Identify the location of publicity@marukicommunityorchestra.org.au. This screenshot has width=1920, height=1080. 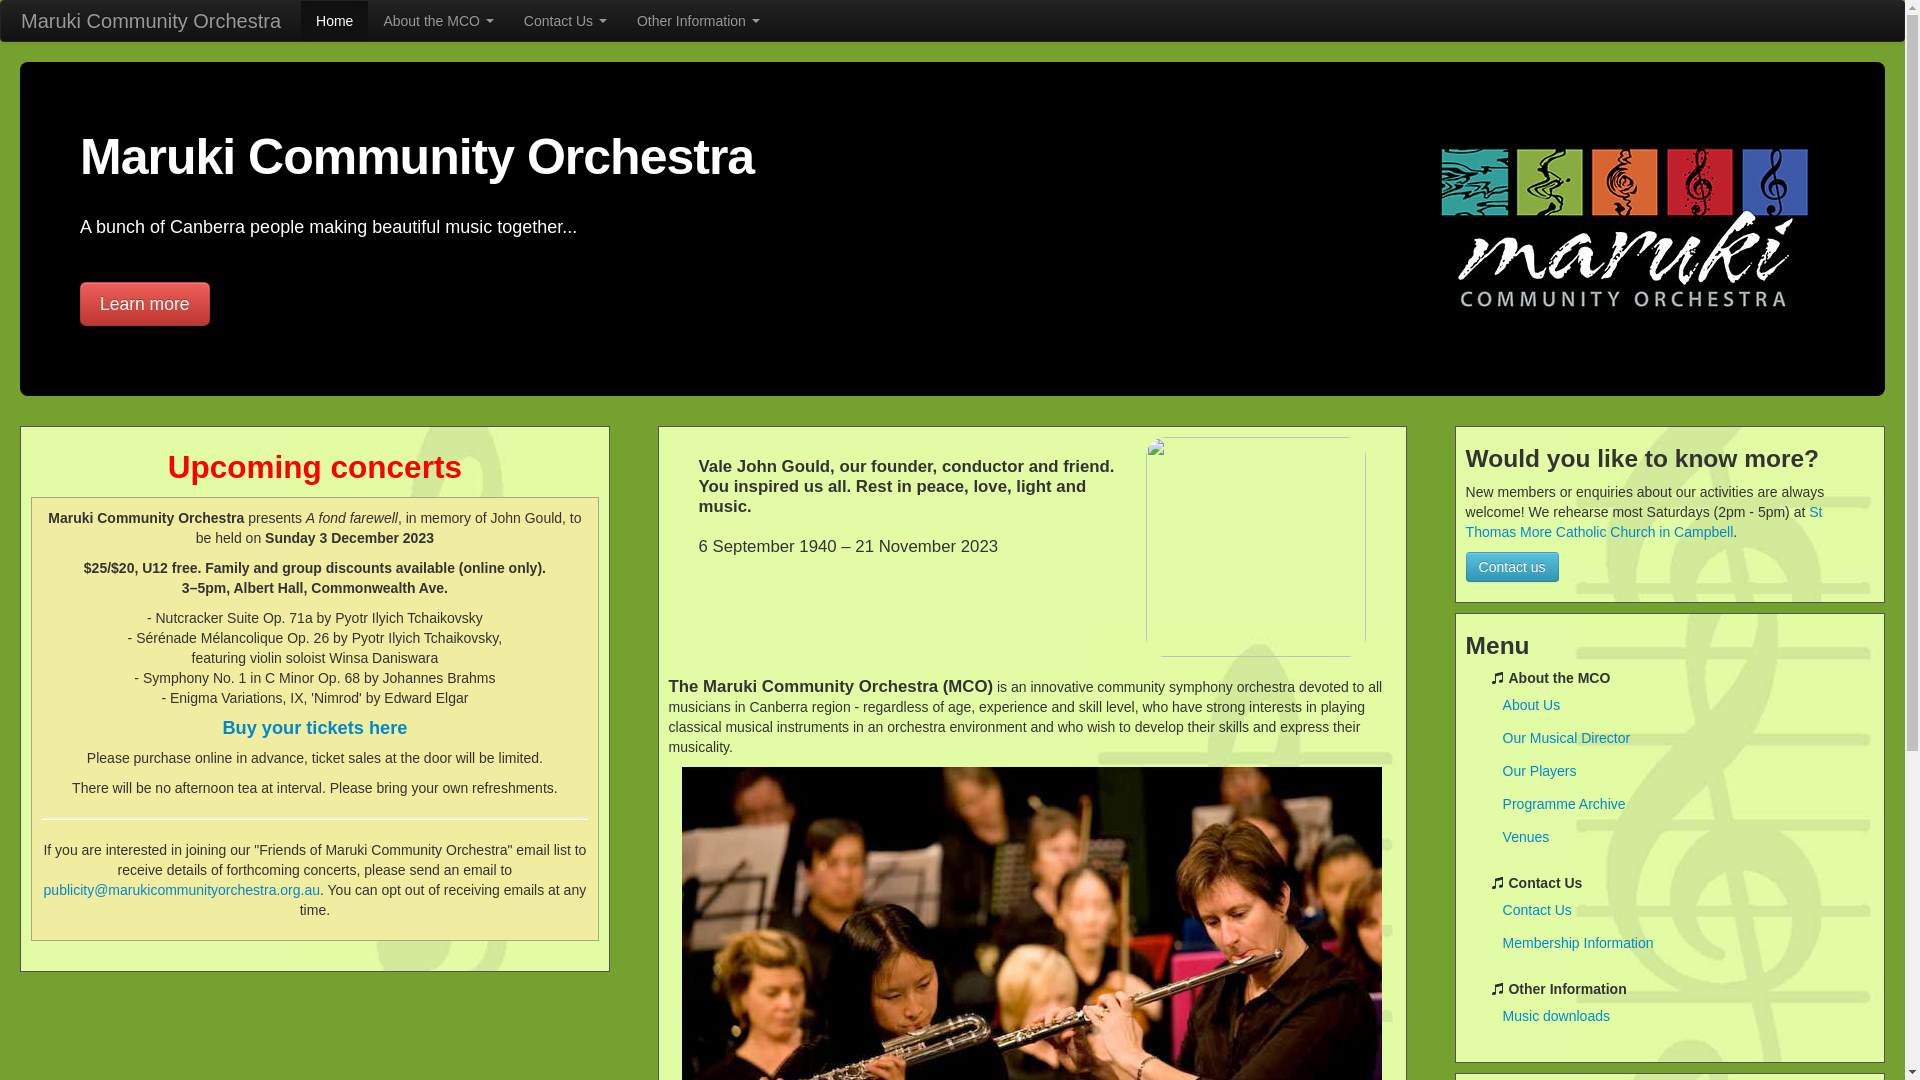
(182, 890).